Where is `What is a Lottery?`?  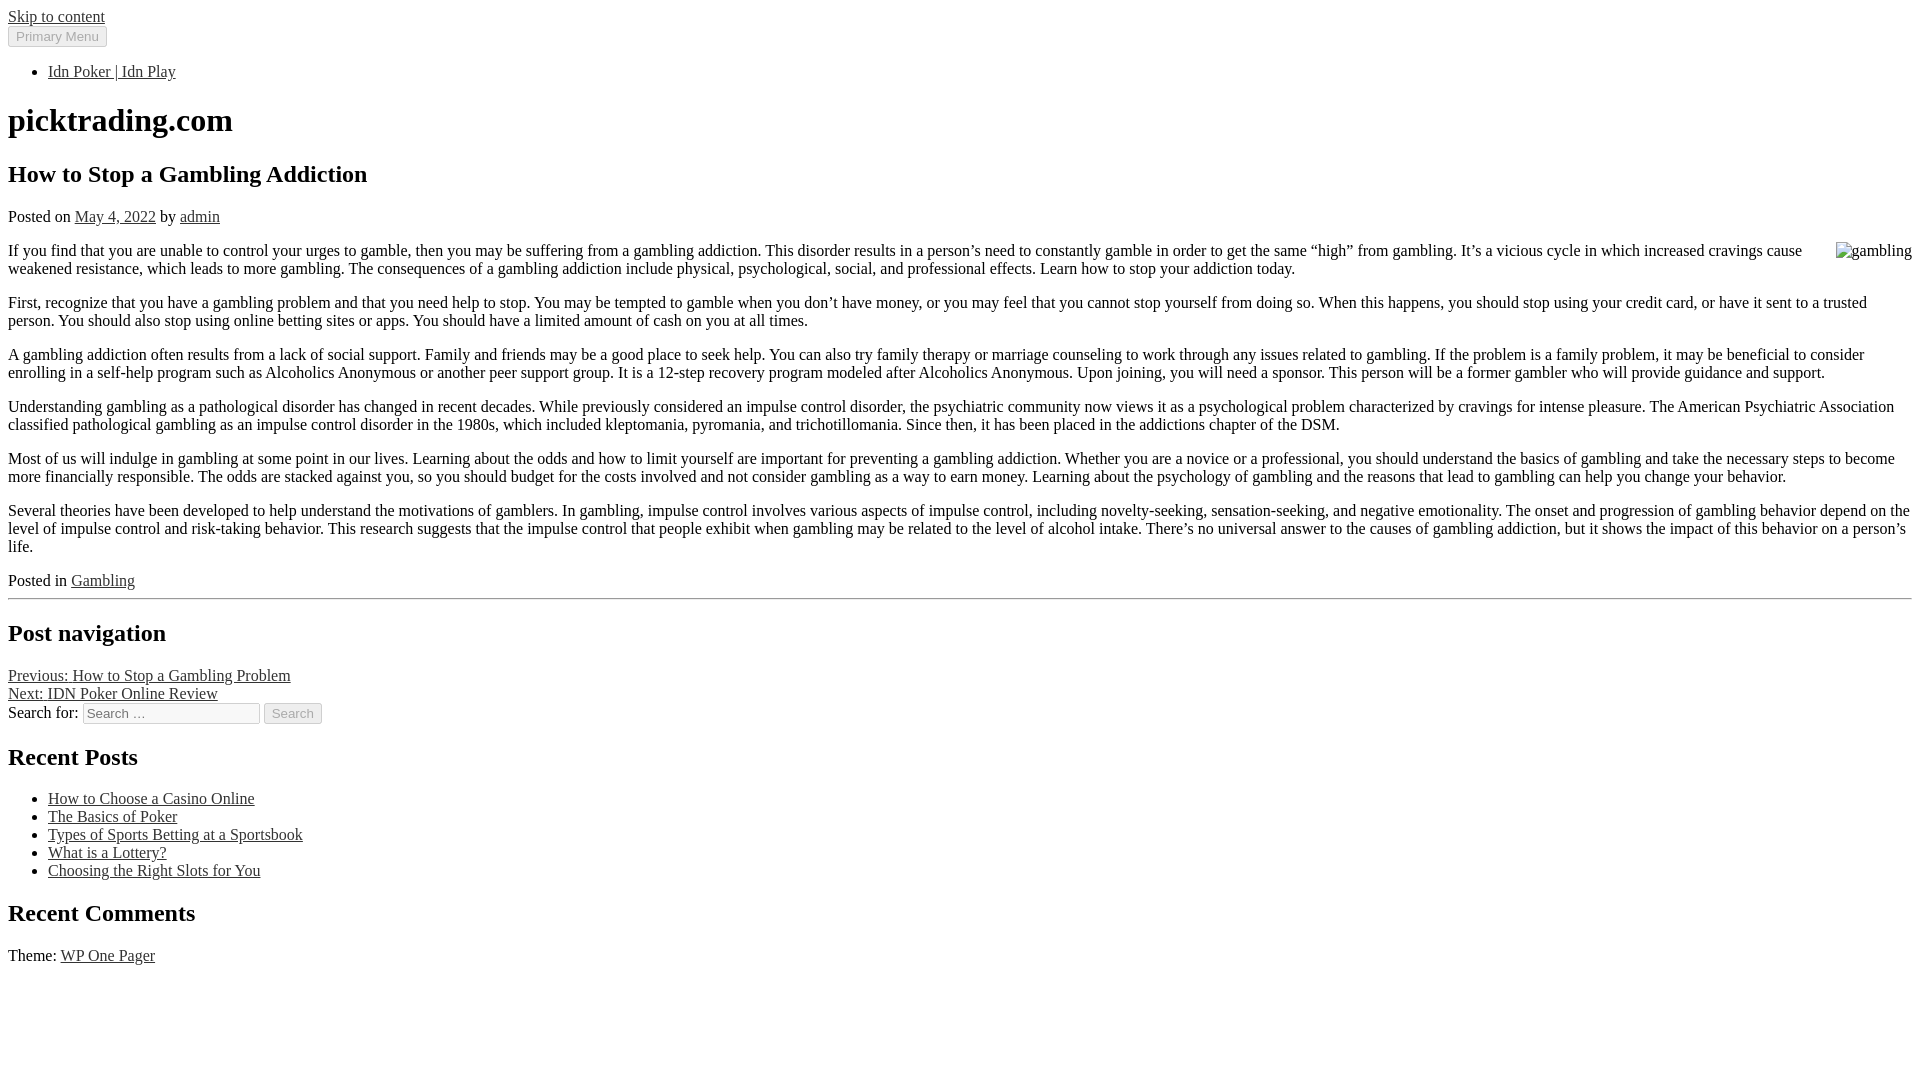
What is a Lottery? is located at coordinates (108, 852).